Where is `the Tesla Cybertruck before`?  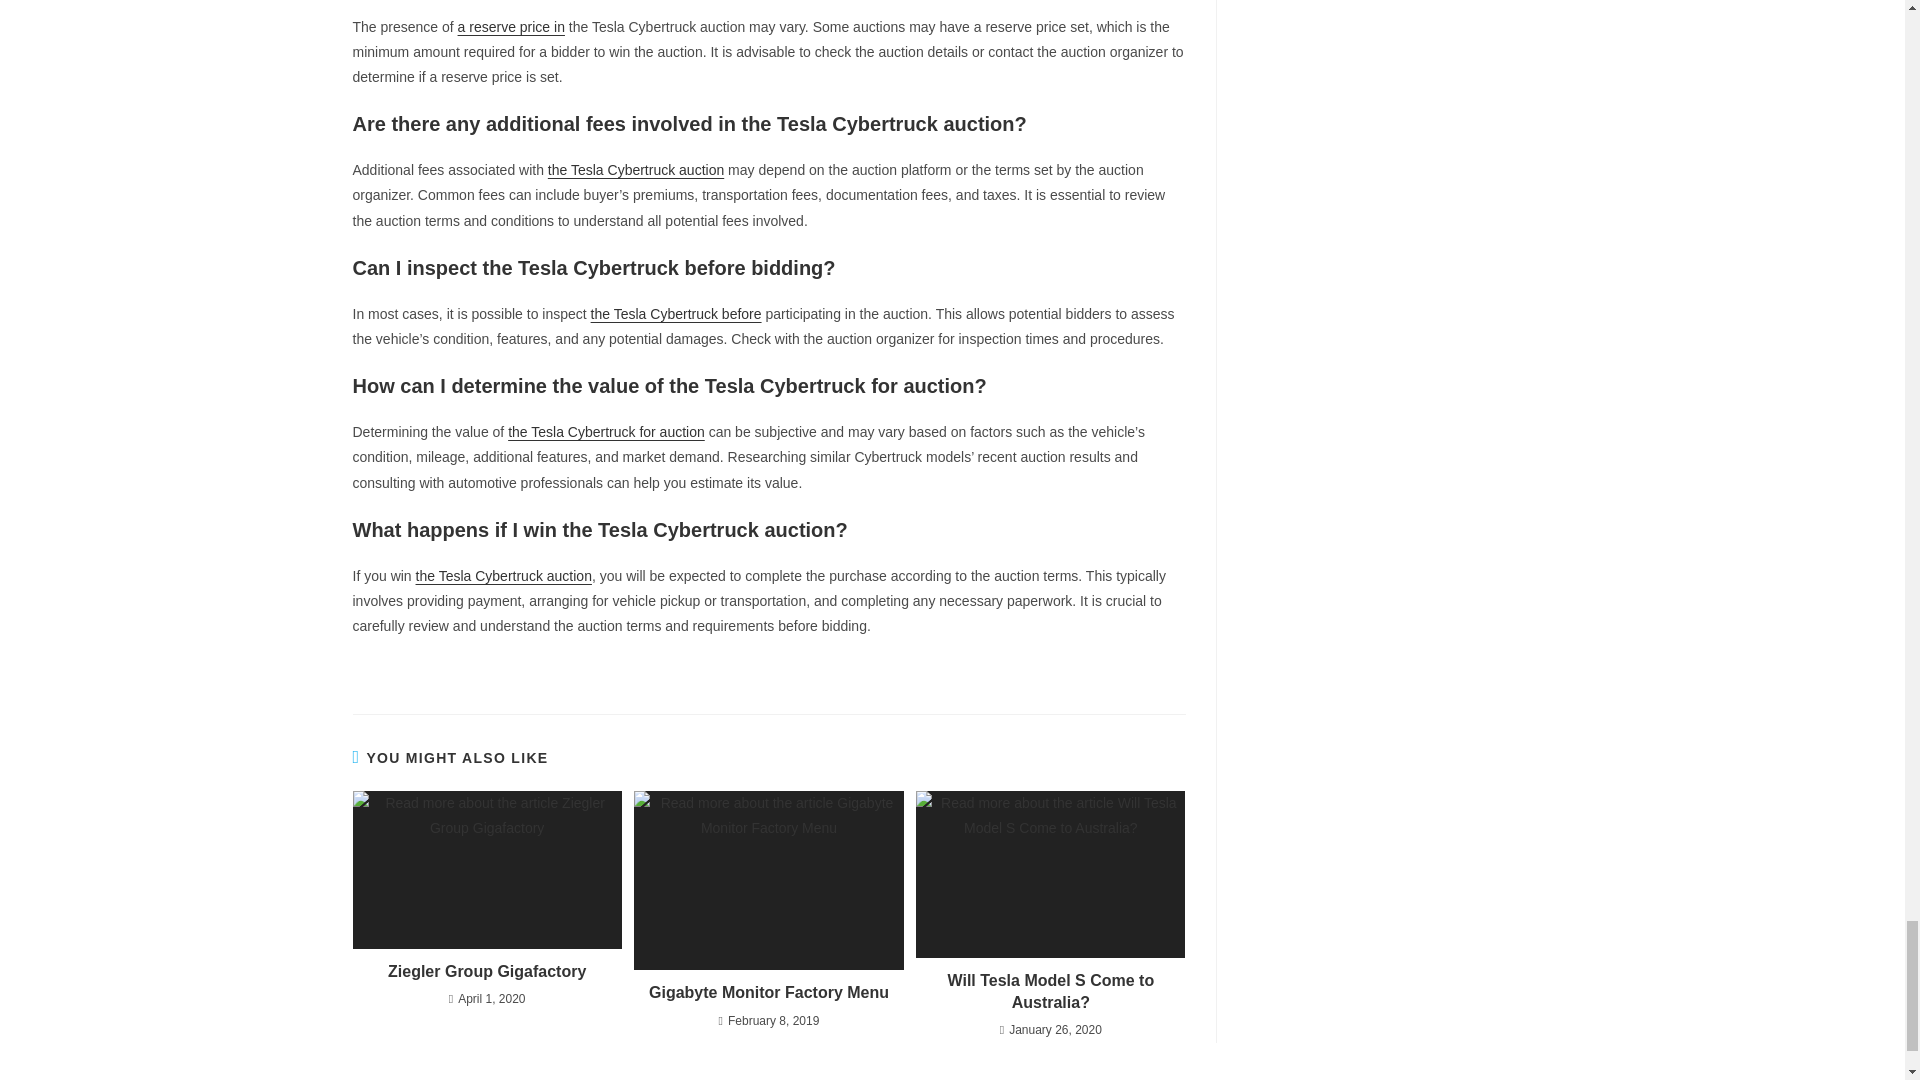 the Tesla Cybertruck before is located at coordinates (676, 313).